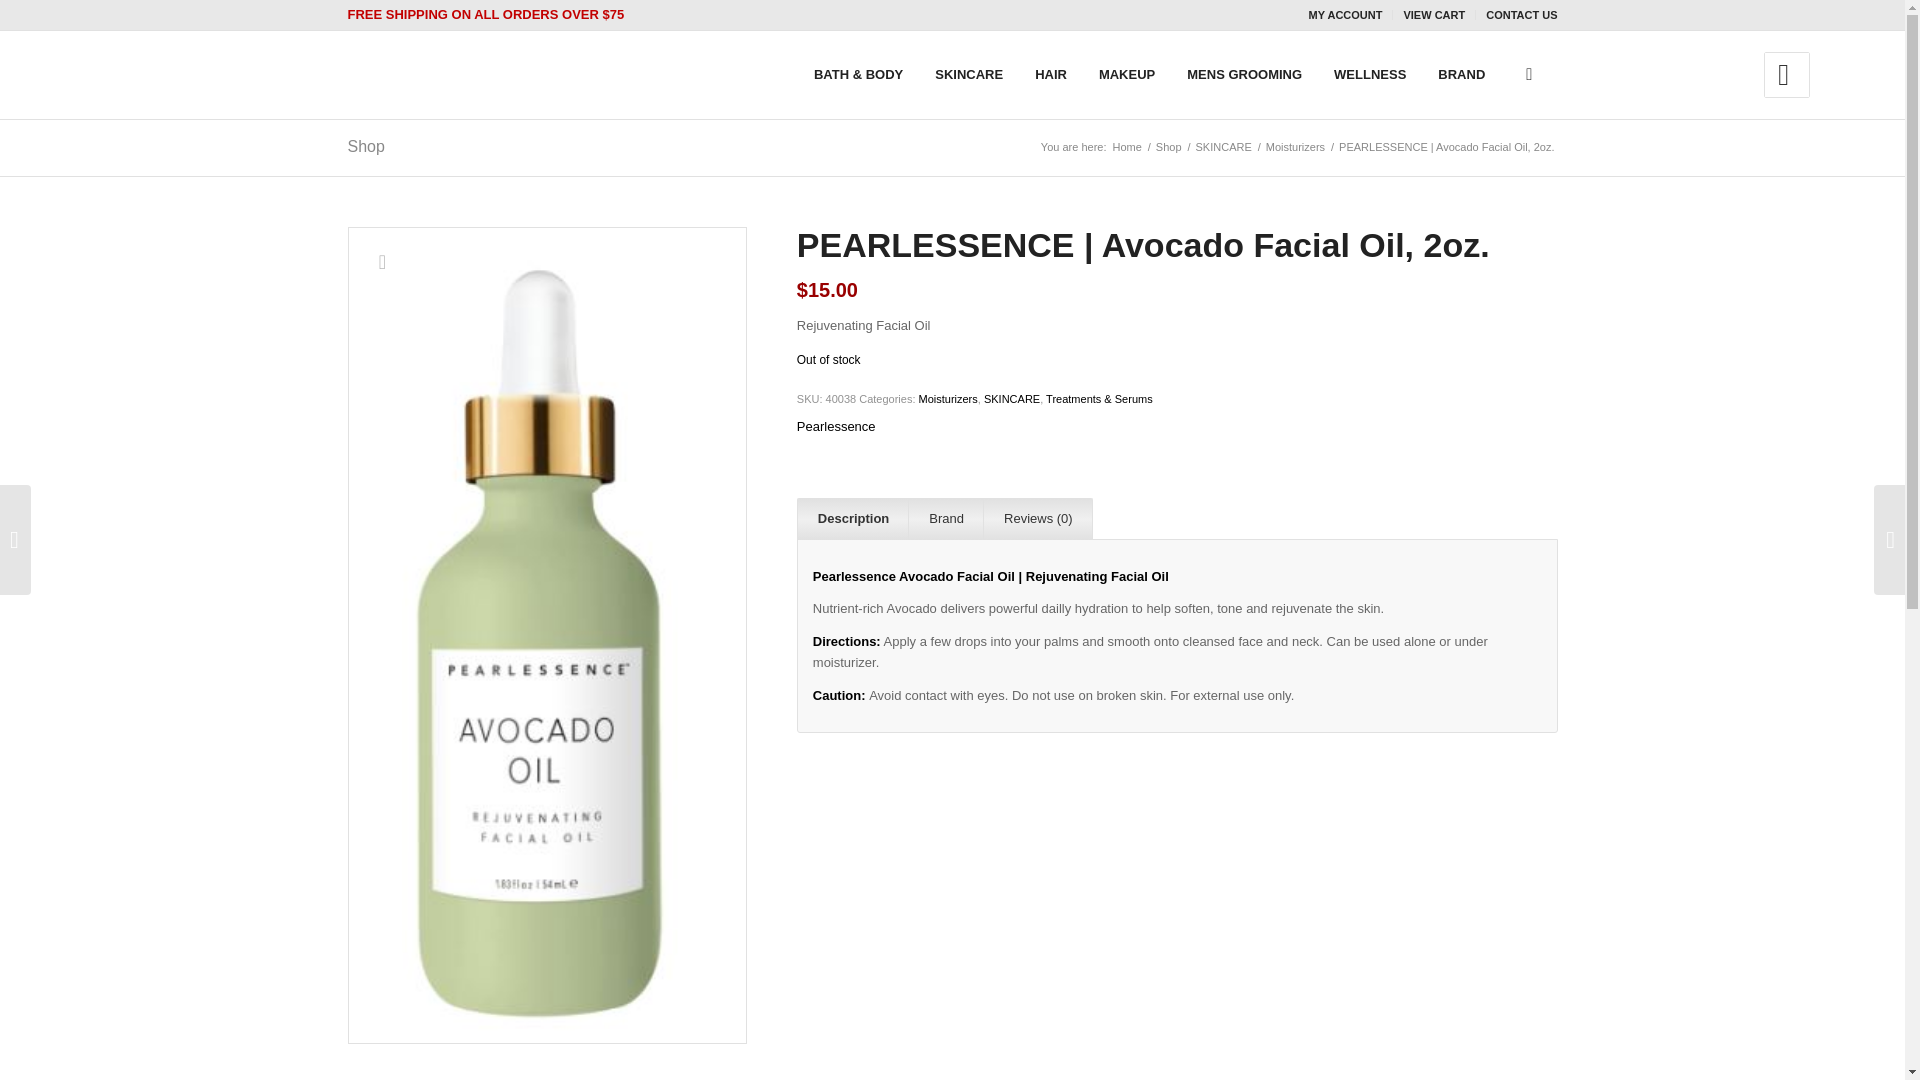 The height and width of the screenshot is (1080, 1920). What do you see at coordinates (1168, 148) in the screenshot?
I see `Shop` at bounding box center [1168, 148].